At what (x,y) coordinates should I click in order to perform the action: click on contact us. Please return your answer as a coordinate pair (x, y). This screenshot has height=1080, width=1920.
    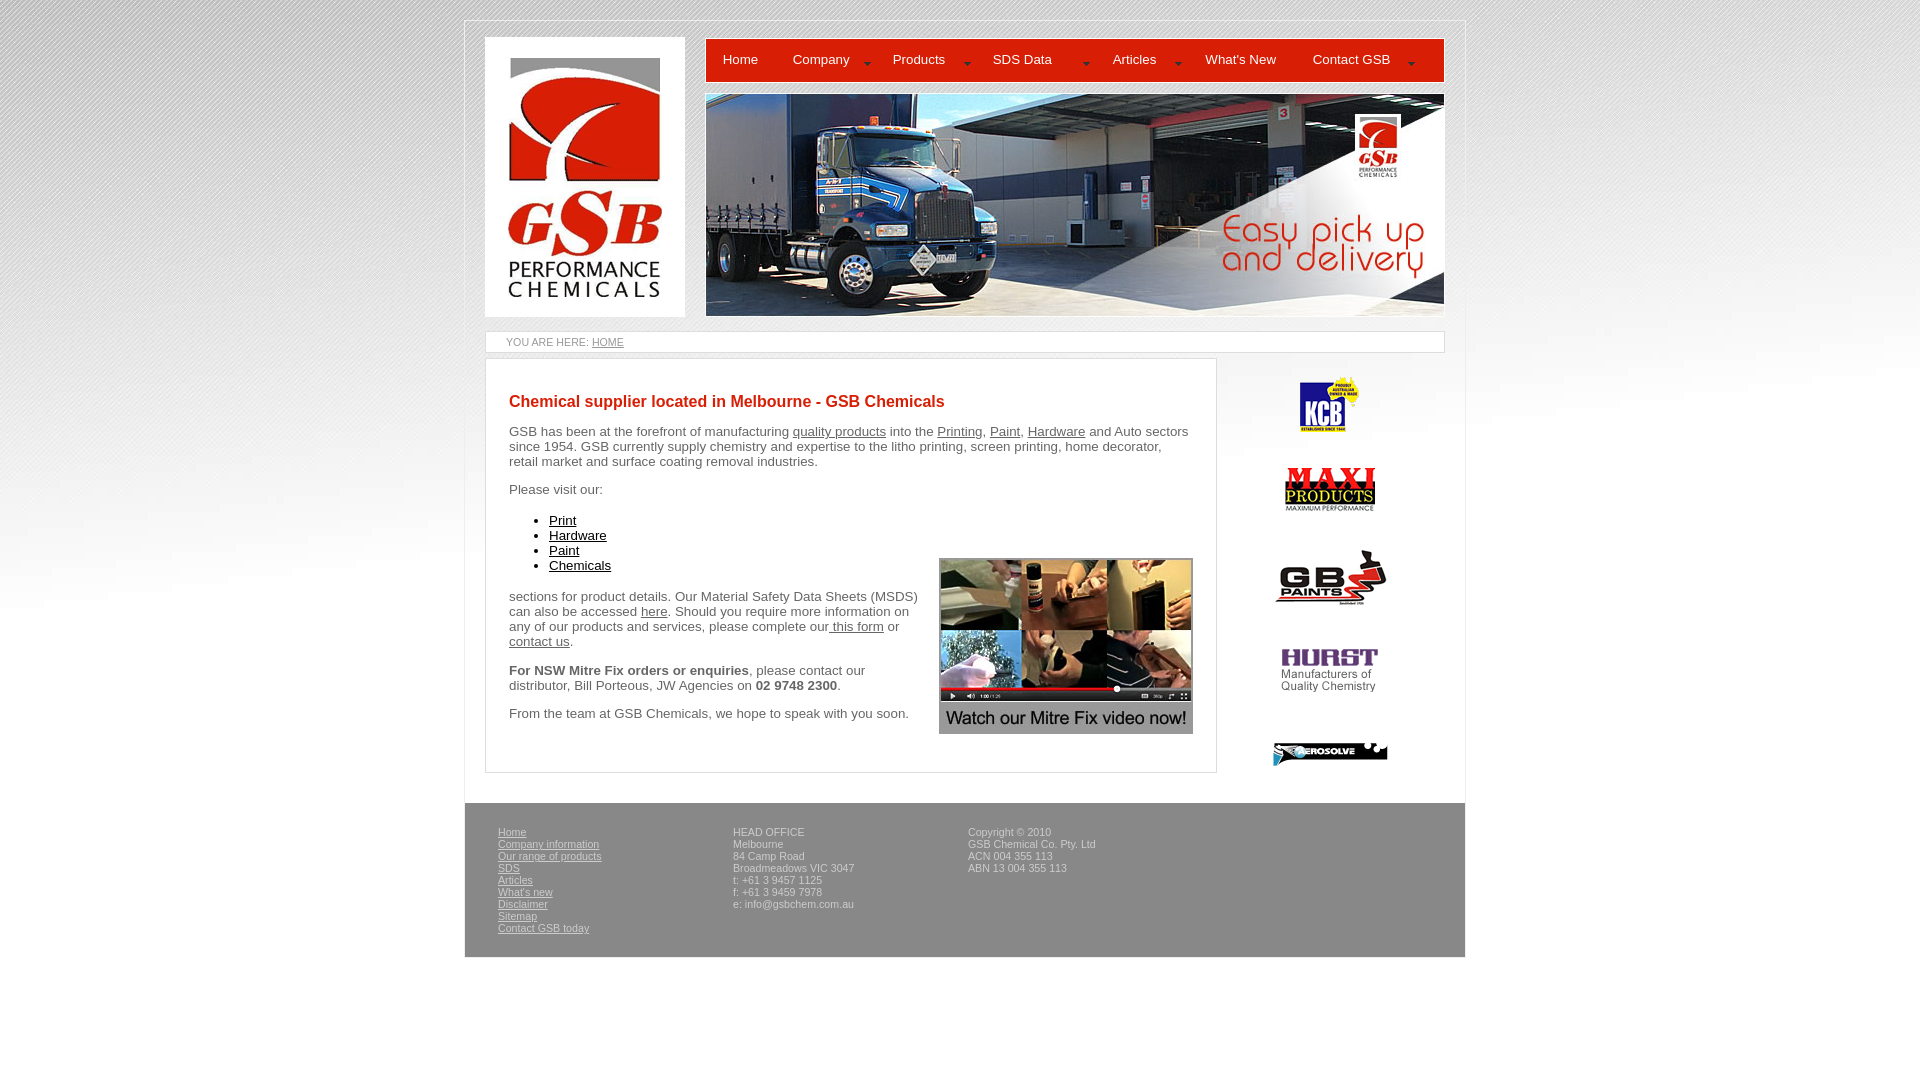
    Looking at the image, I should click on (539, 642).